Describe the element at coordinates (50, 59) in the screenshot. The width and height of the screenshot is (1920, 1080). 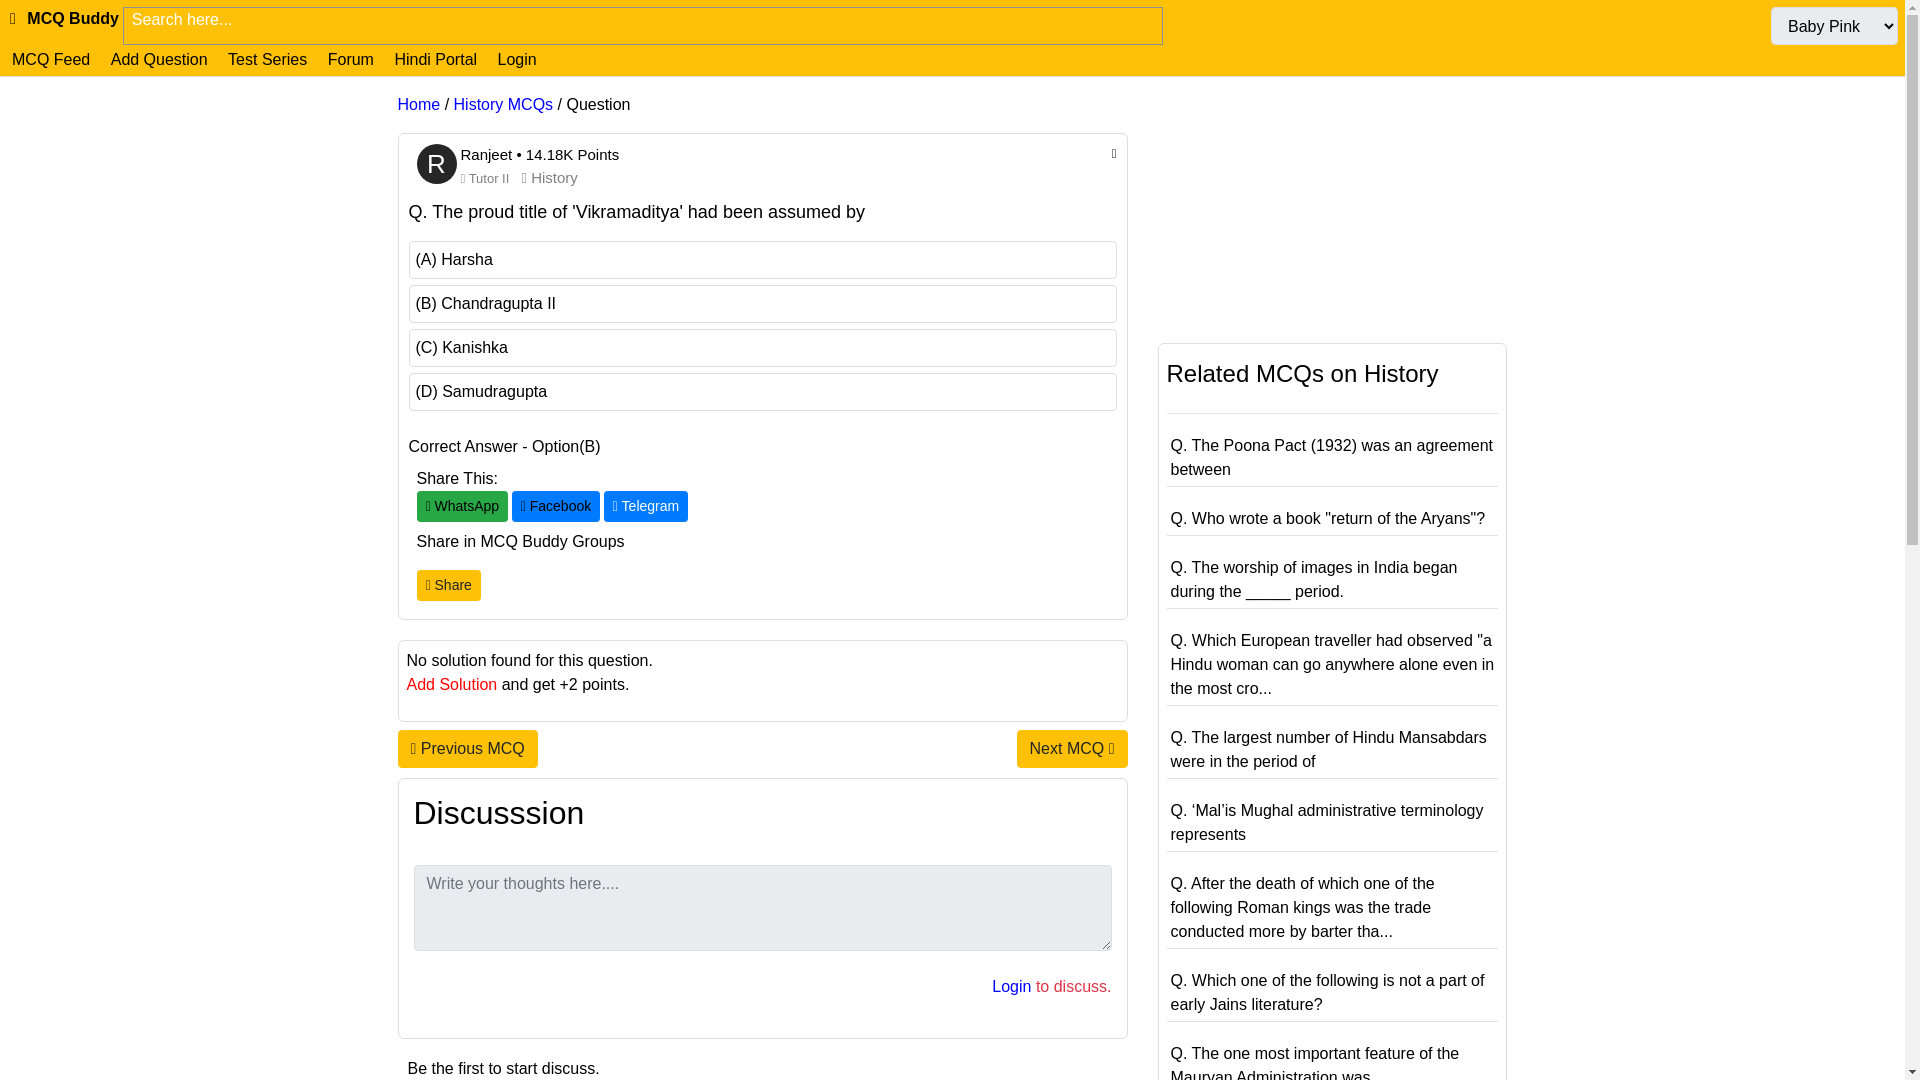
I see `MCQ Feed` at that location.